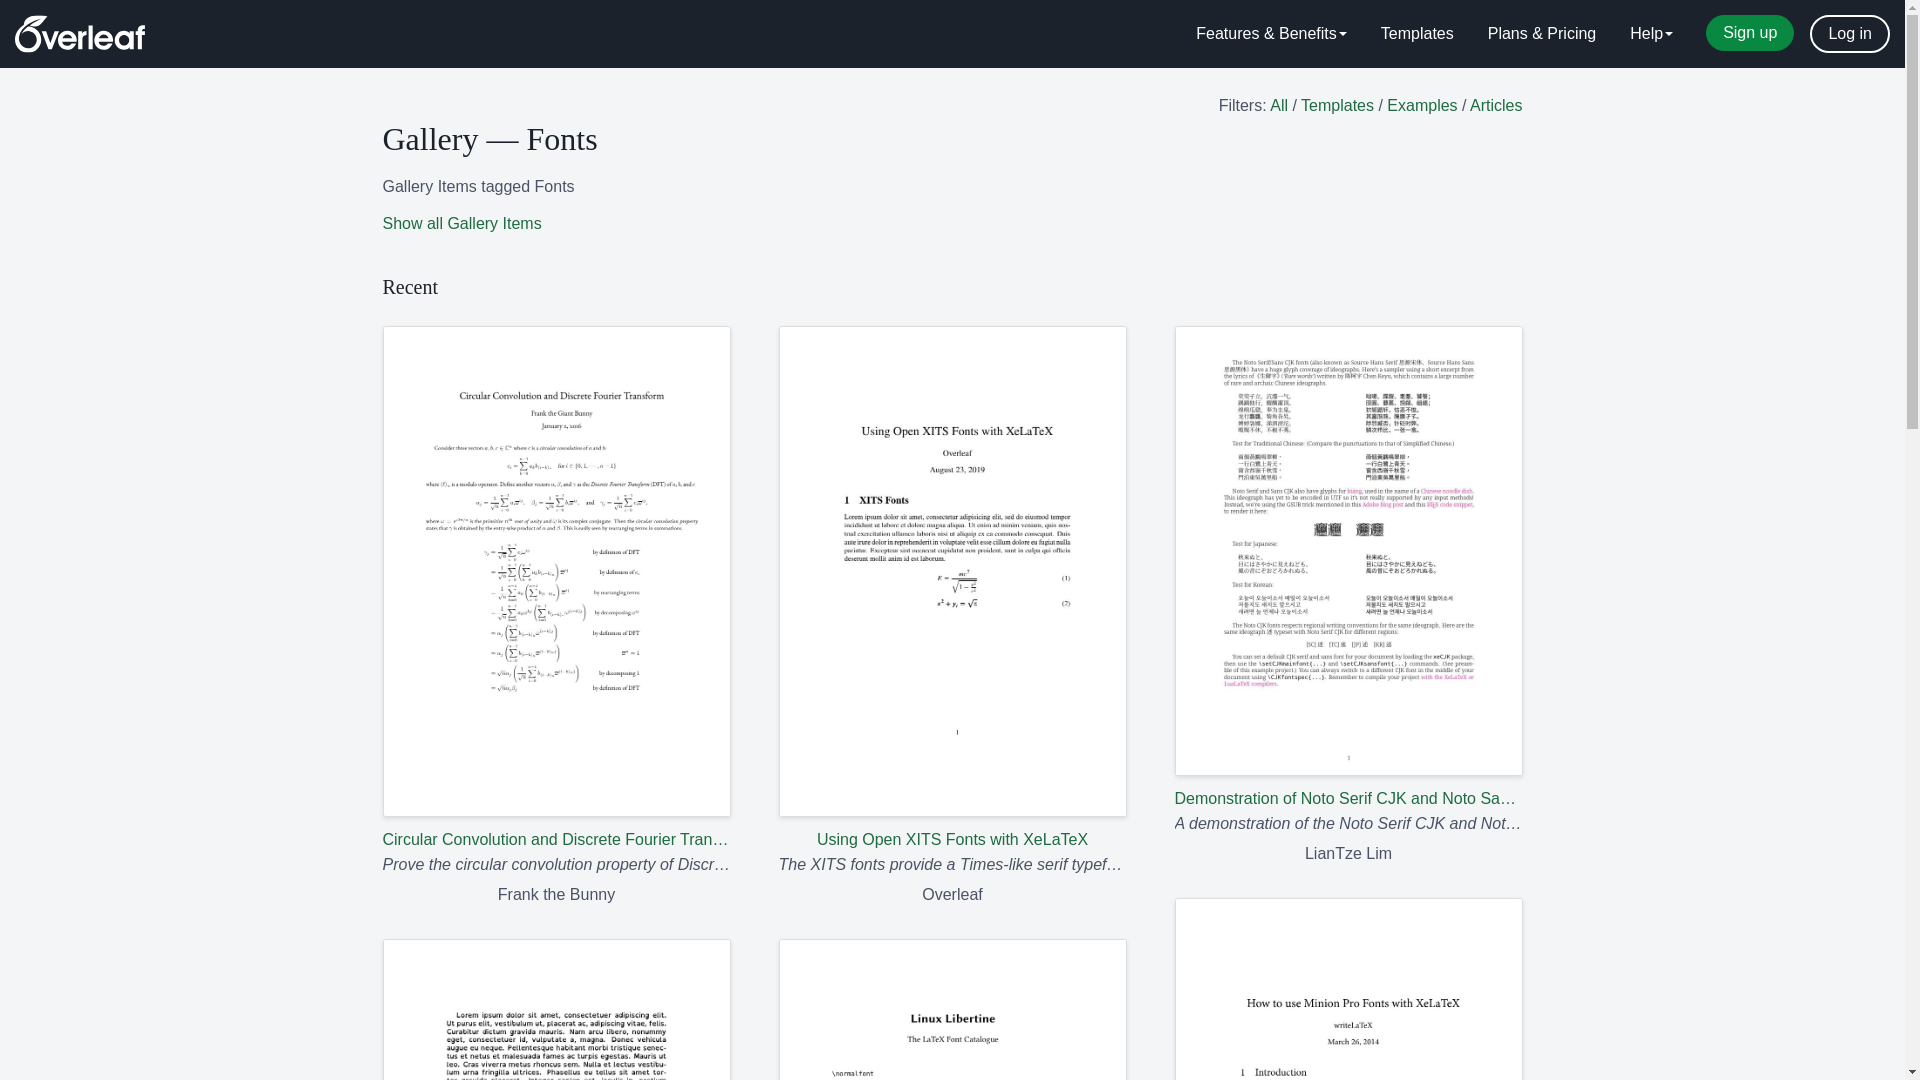 The width and height of the screenshot is (1920, 1080). What do you see at coordinates (1750, 32) in the screenshot?
I see `Sign up` at bounding box center [1750, 32].